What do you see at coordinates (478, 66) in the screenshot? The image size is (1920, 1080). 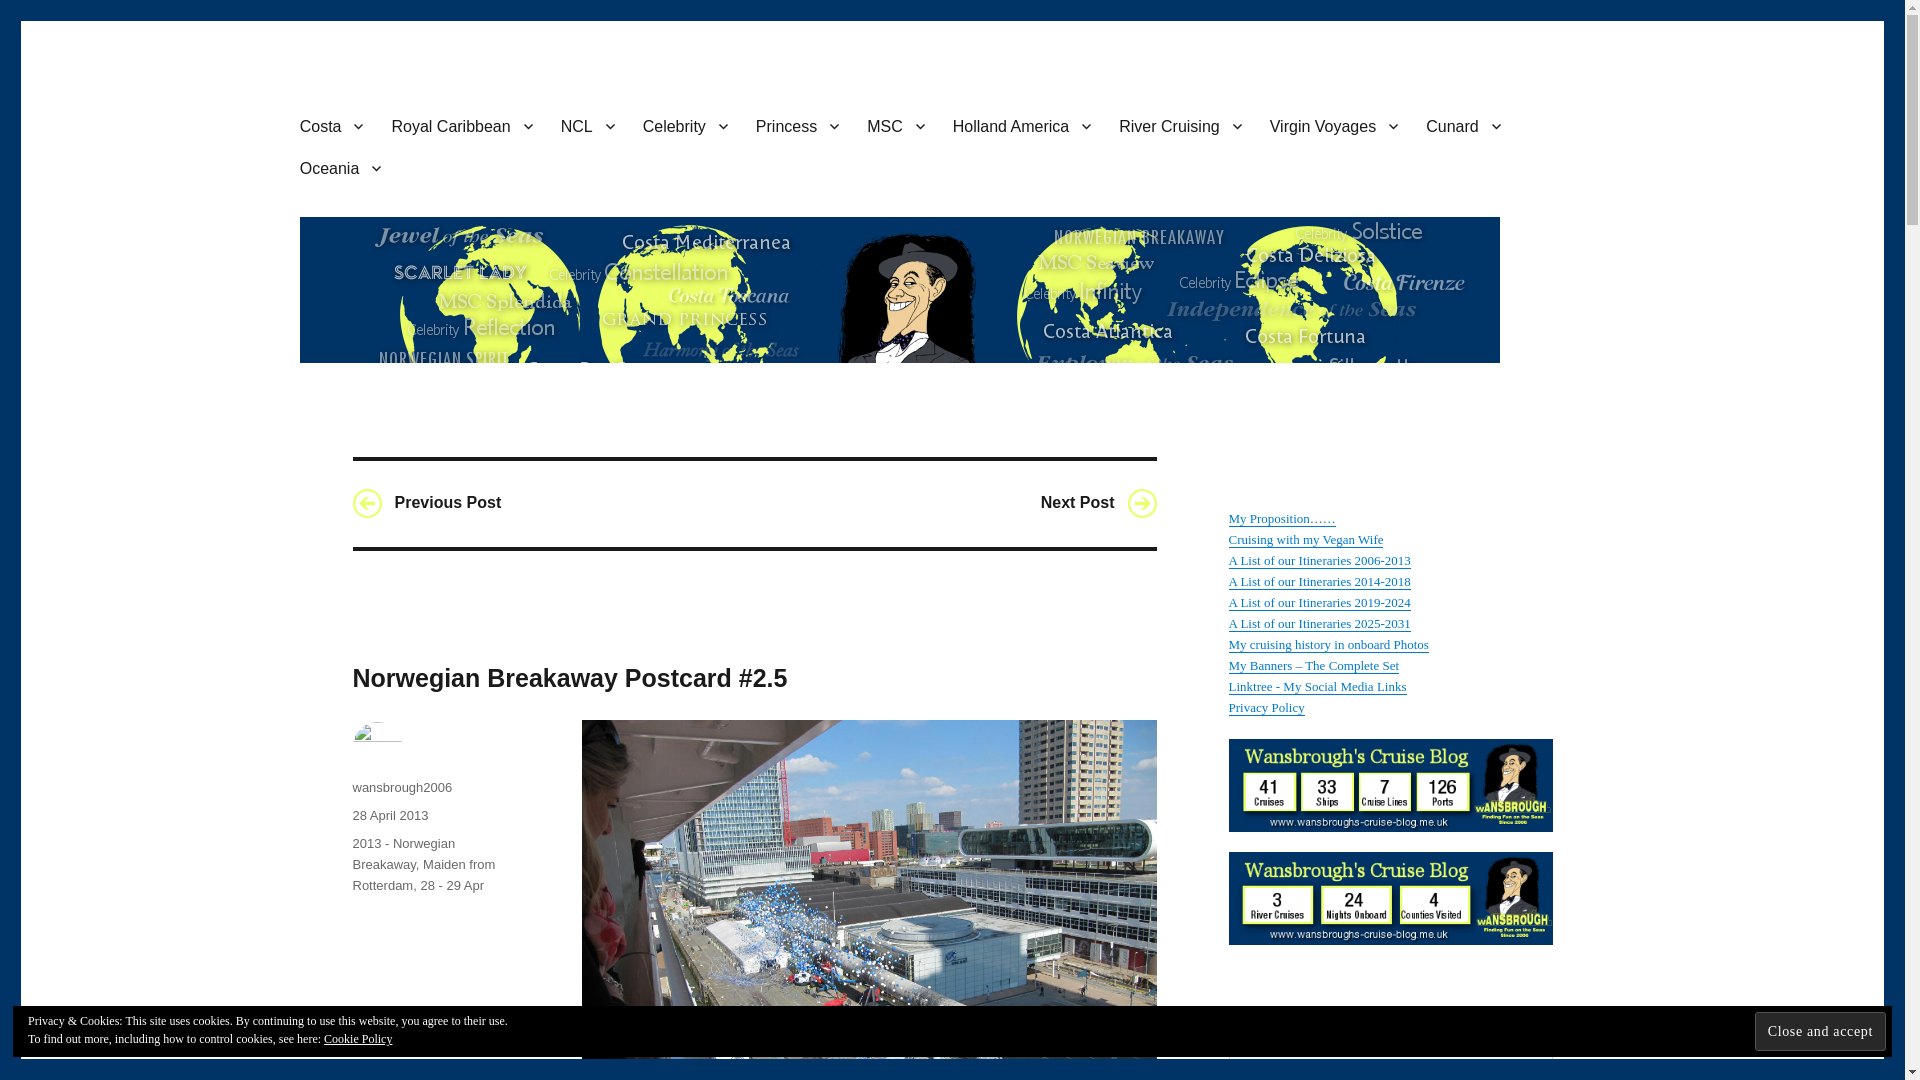 I see `Wansbrough's Cruise Blog` at bounding box center [478, 66].